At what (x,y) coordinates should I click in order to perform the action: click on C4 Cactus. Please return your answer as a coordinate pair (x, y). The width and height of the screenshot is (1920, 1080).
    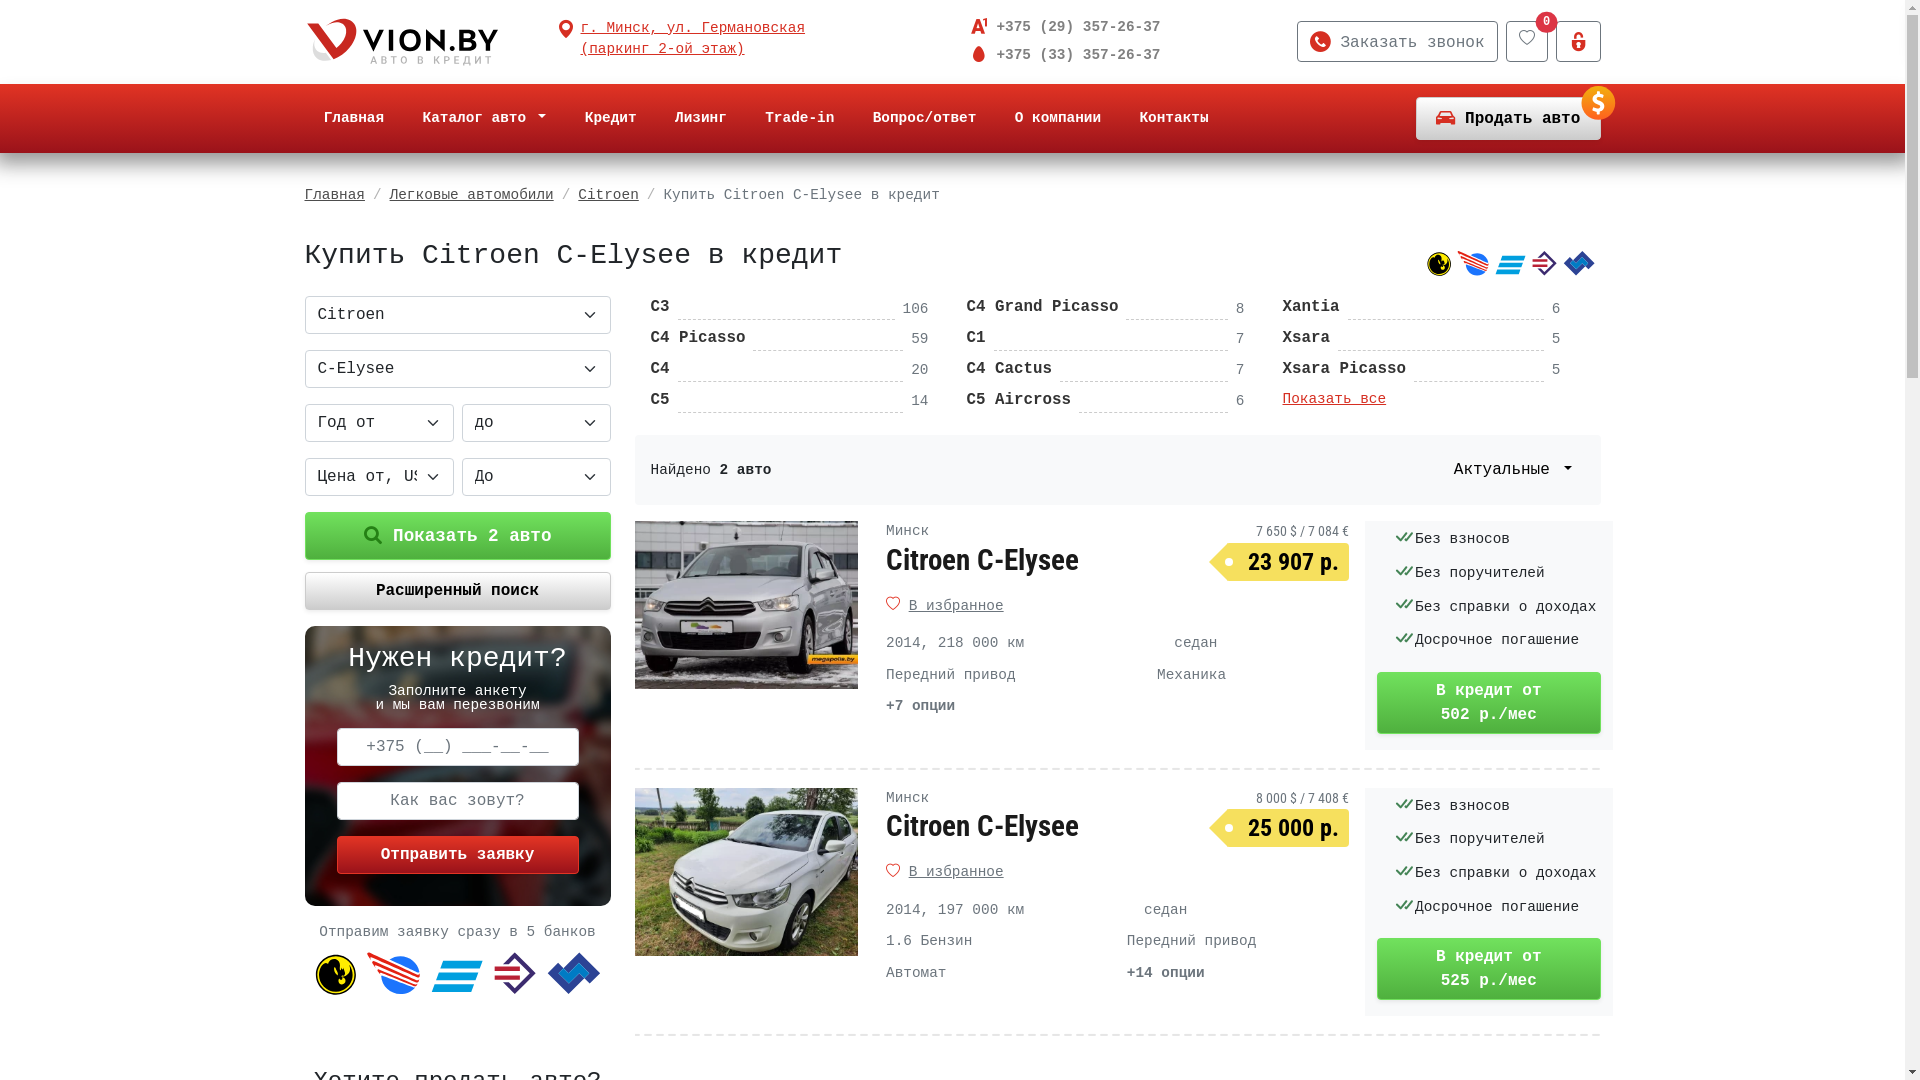
    Looking at the image, I should click on (1009, 369).